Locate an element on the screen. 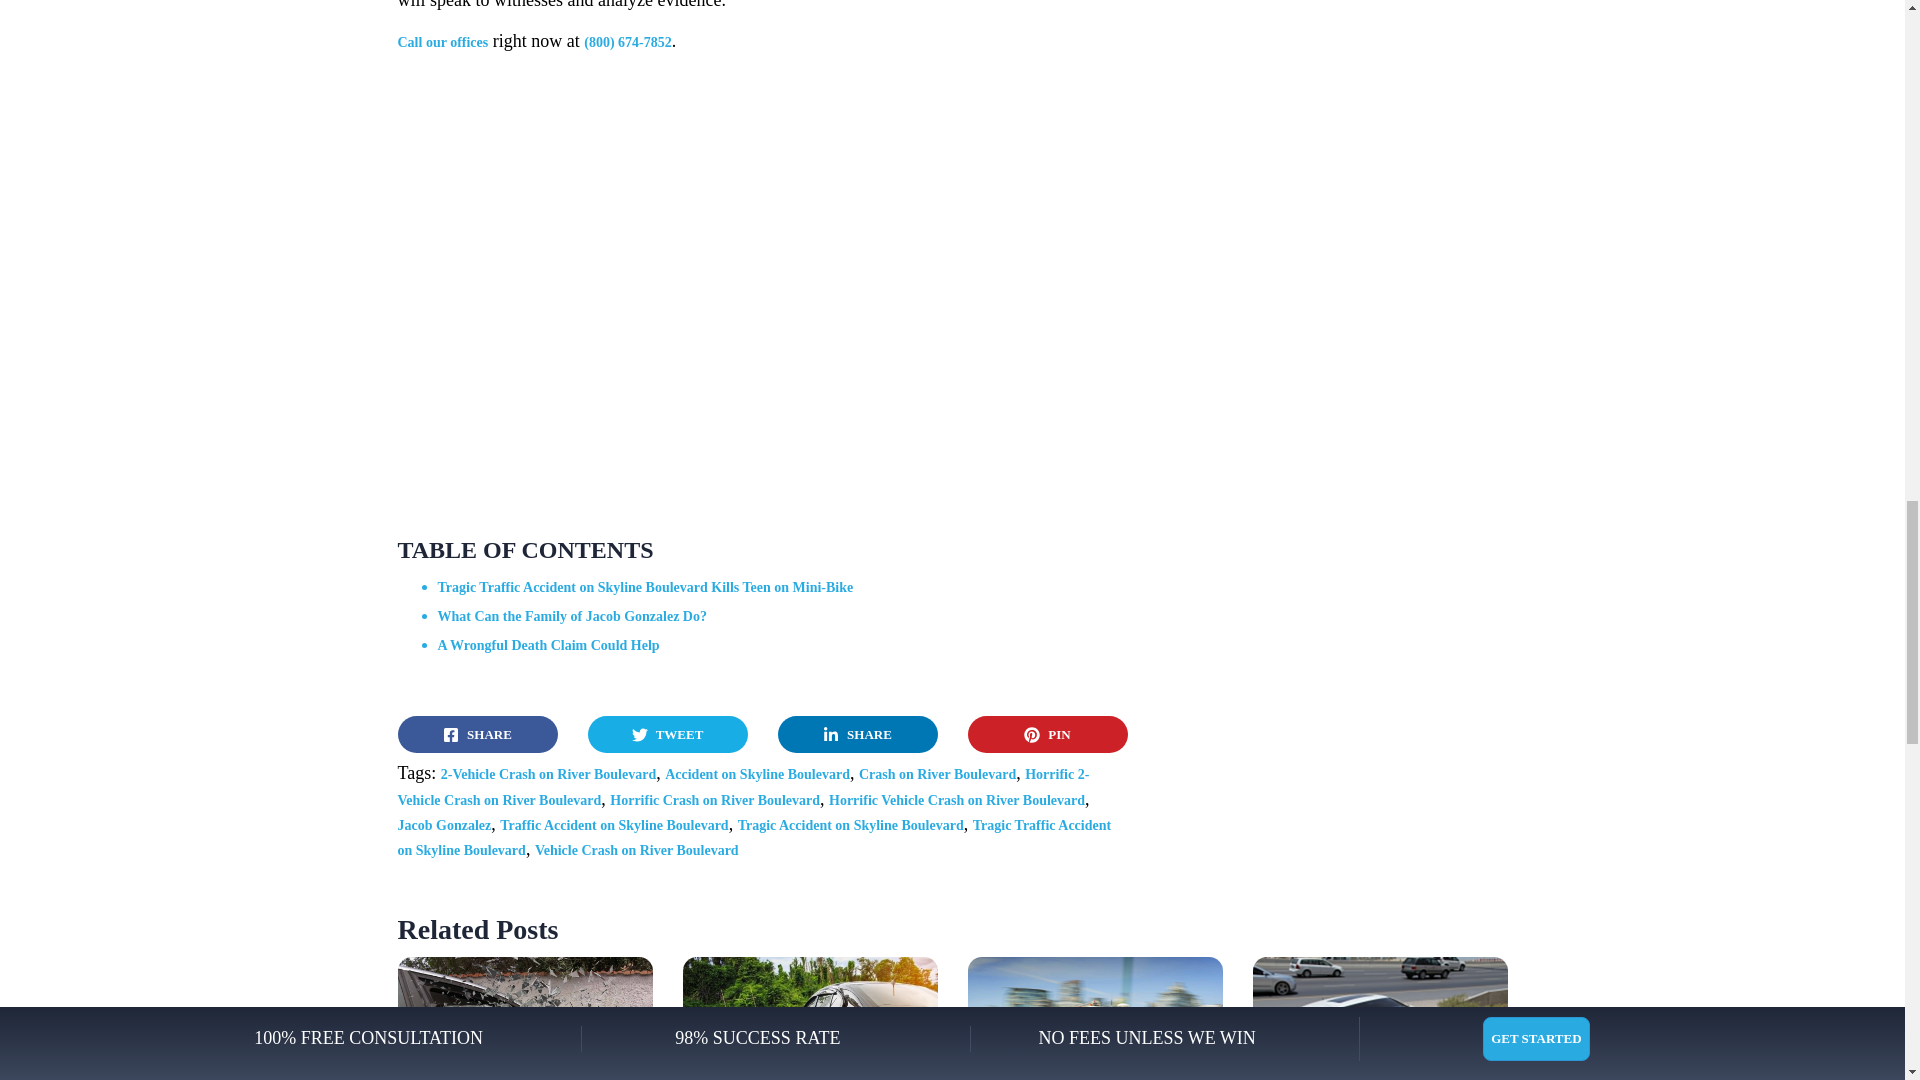 This screenshot has height=1080, width=1920. 2-Vehicle Crash on River Boulevard is located at coordinates (548, 774).